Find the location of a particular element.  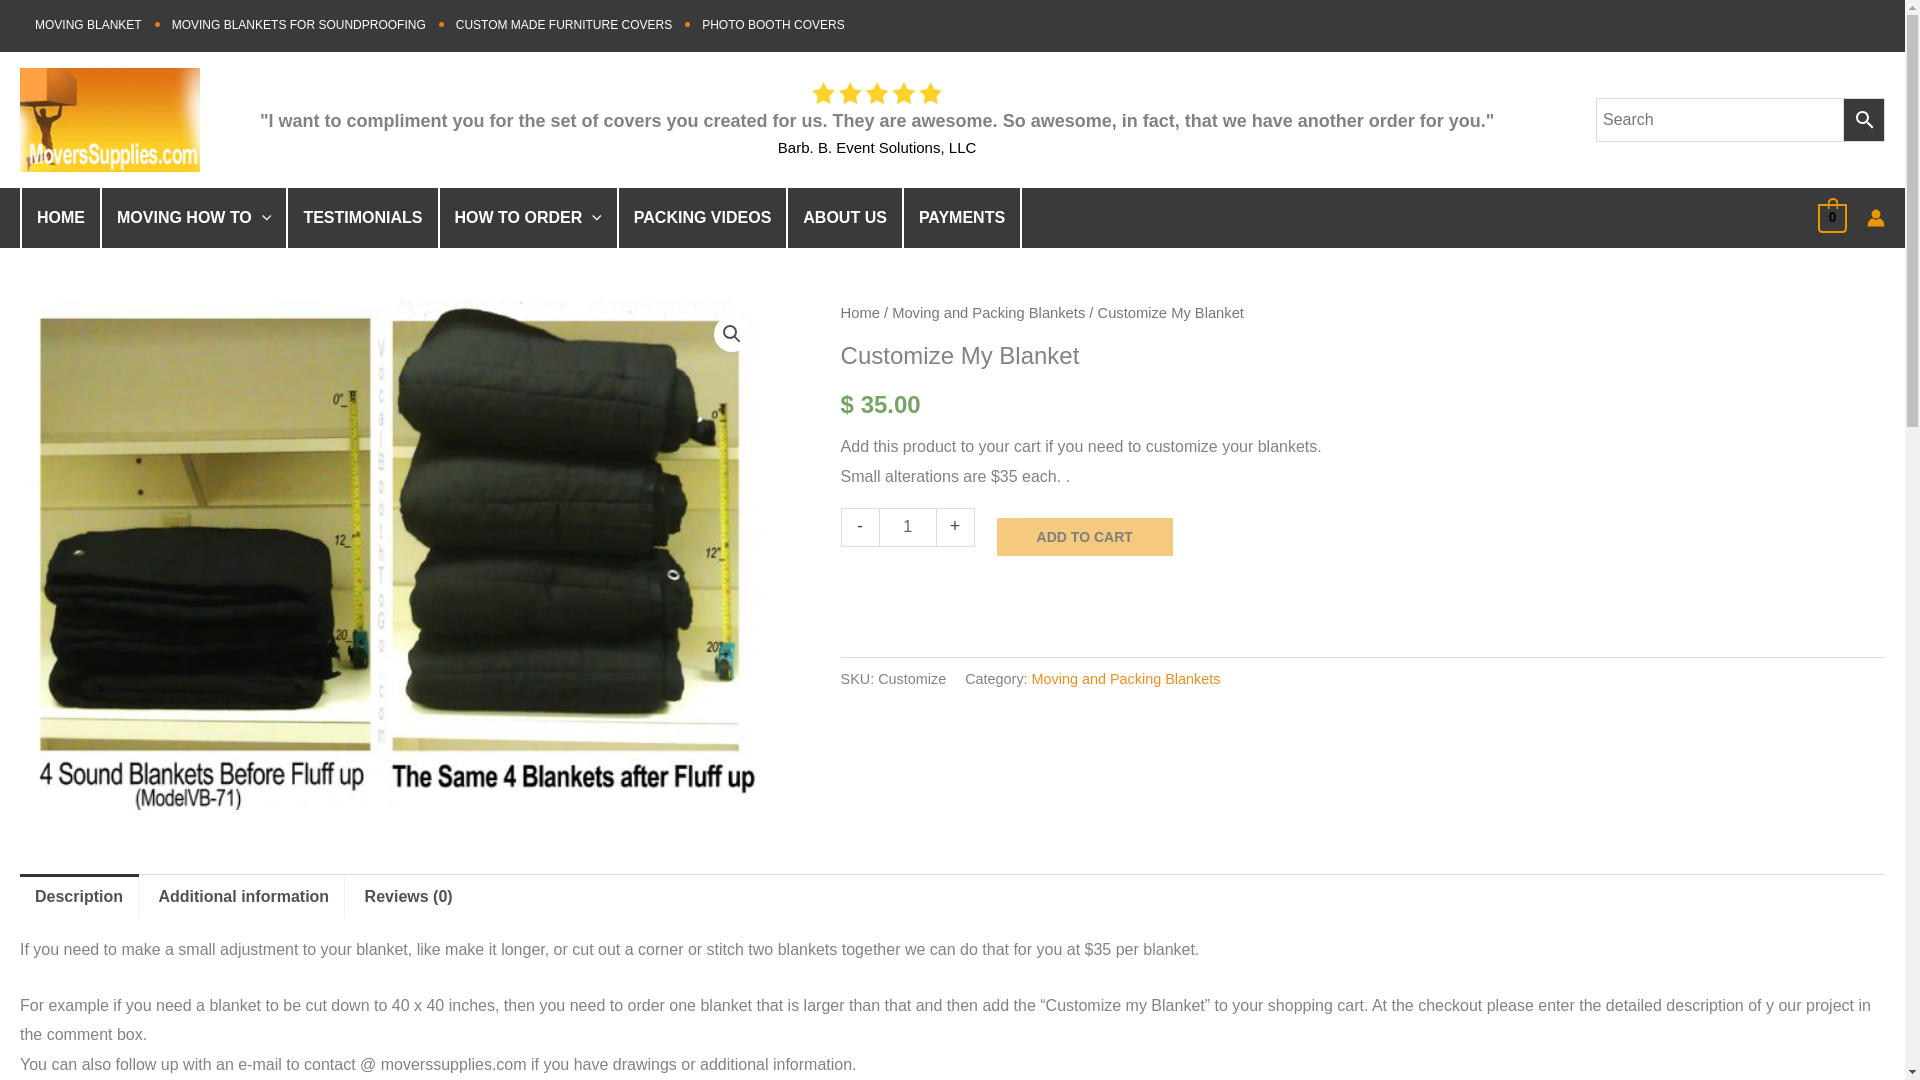

MOVING BLANKETS FOR SOUNDPROOFING is located at coordinates (299, 24).